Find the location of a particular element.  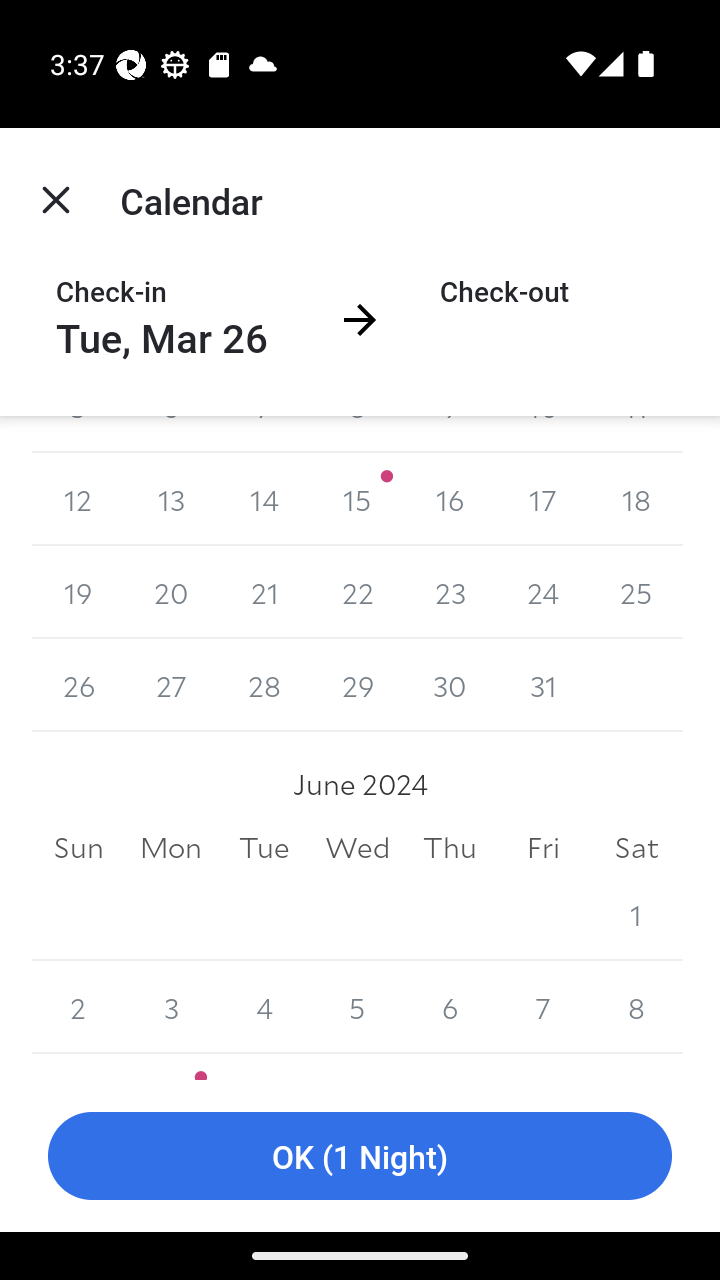

1 1 June 2024 is located at coordinates (636, 914).